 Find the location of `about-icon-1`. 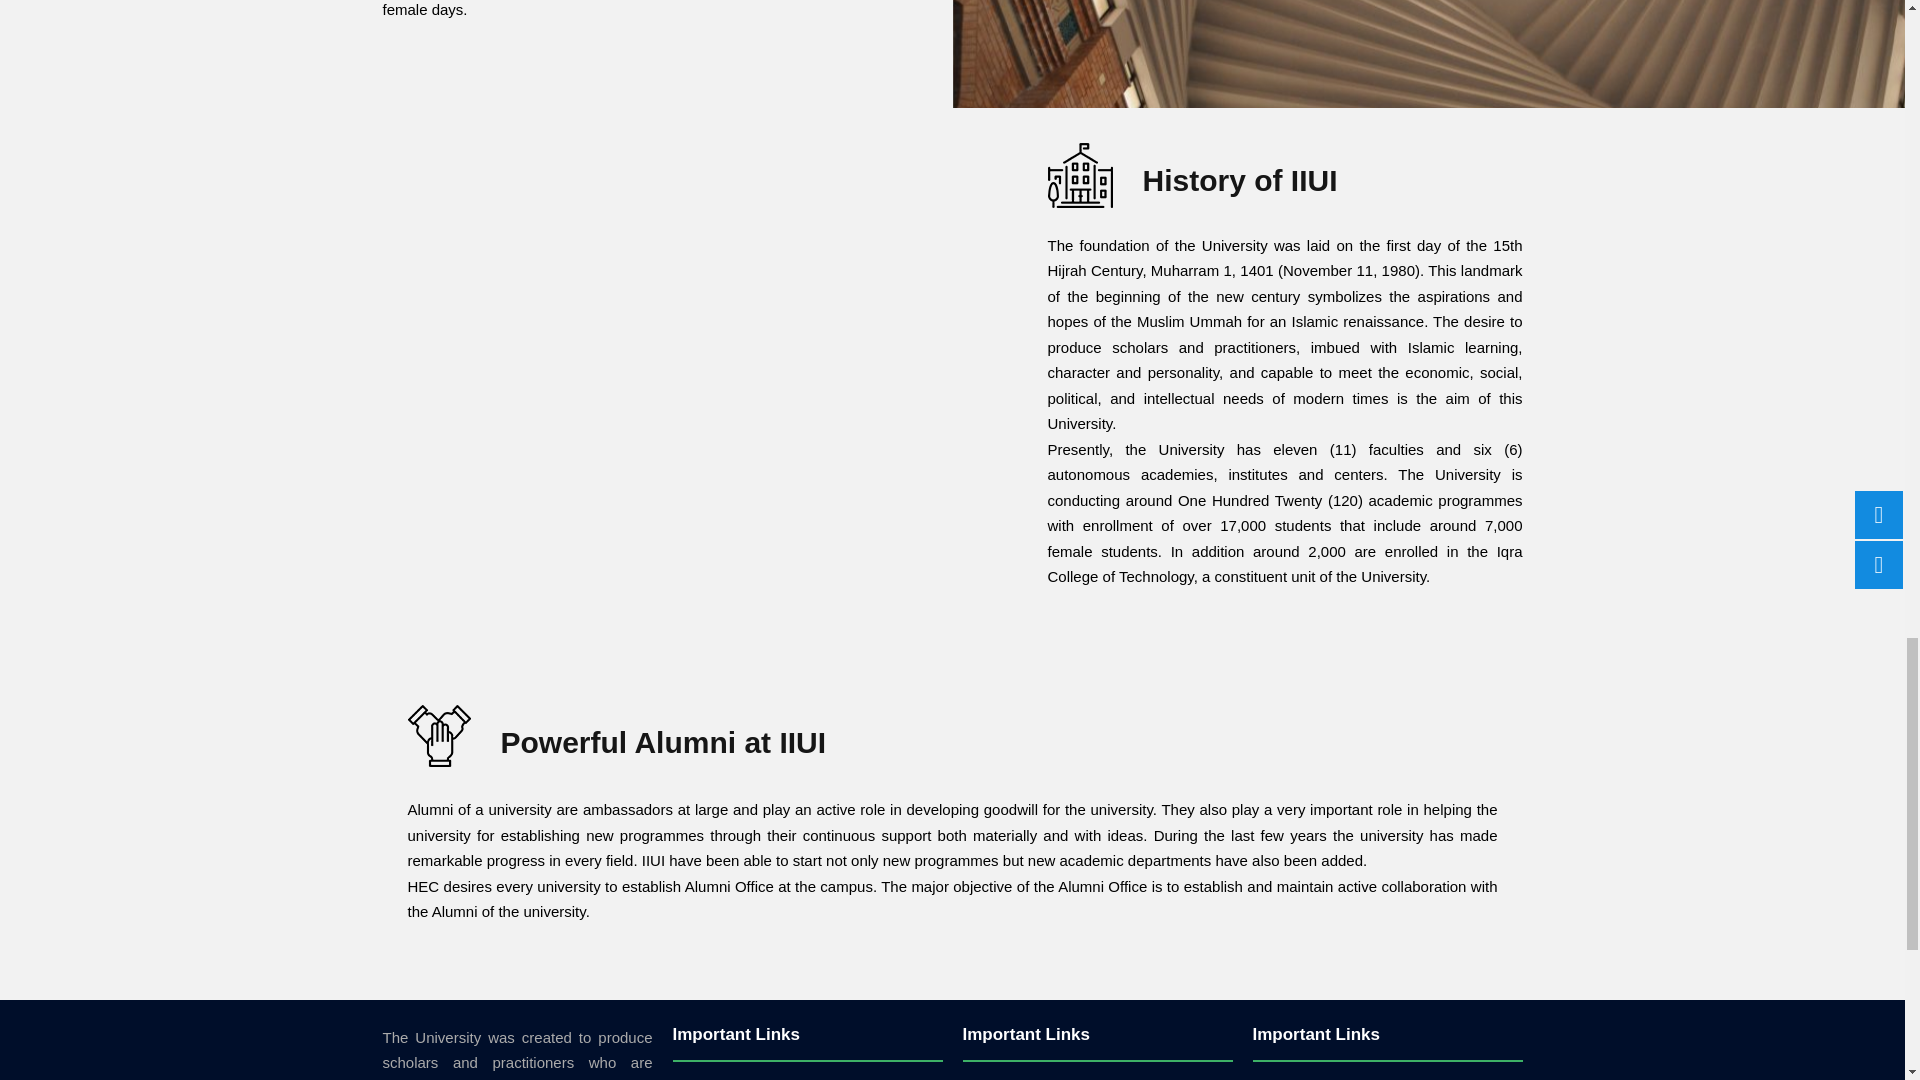

about-icon-1 is located at coordinates (1080, 175).